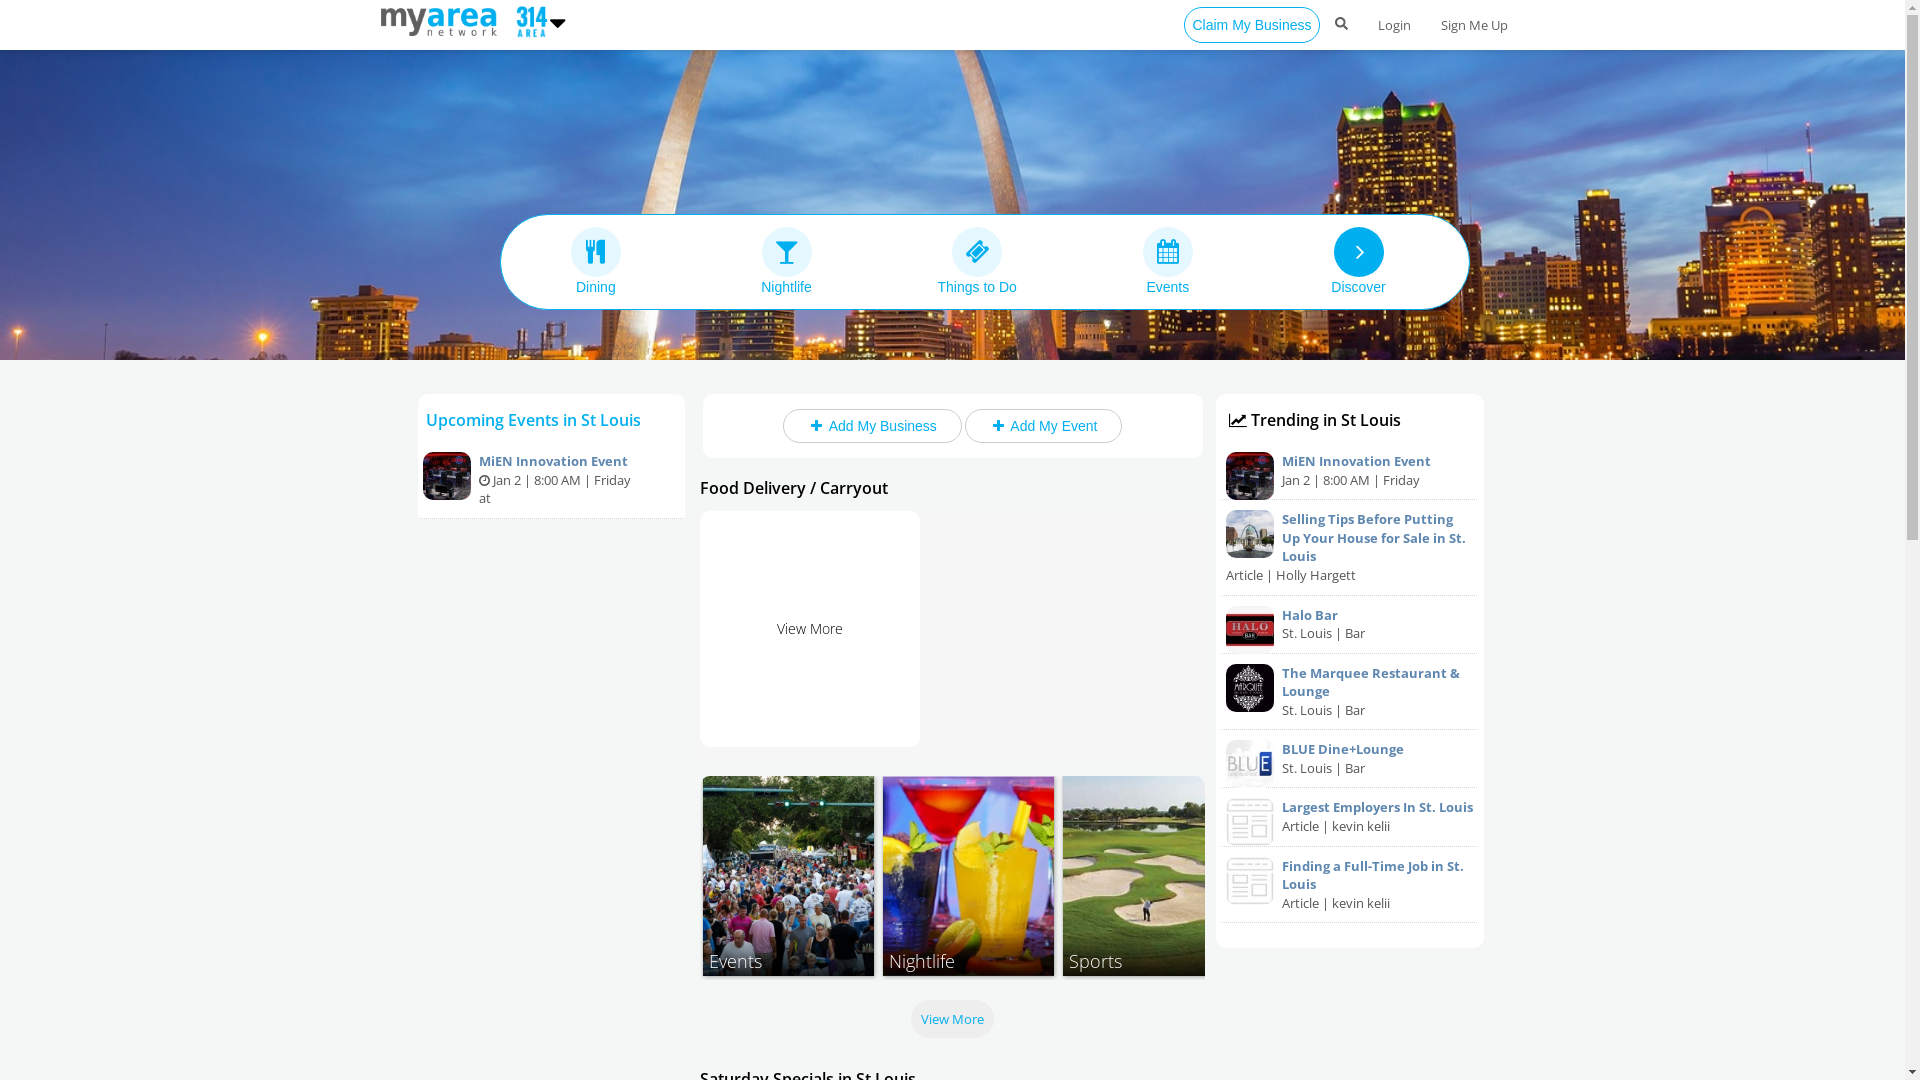  Describe the element at coordinates (528, 20) in the screenshot. I see `https://www.314area.com` at that location.